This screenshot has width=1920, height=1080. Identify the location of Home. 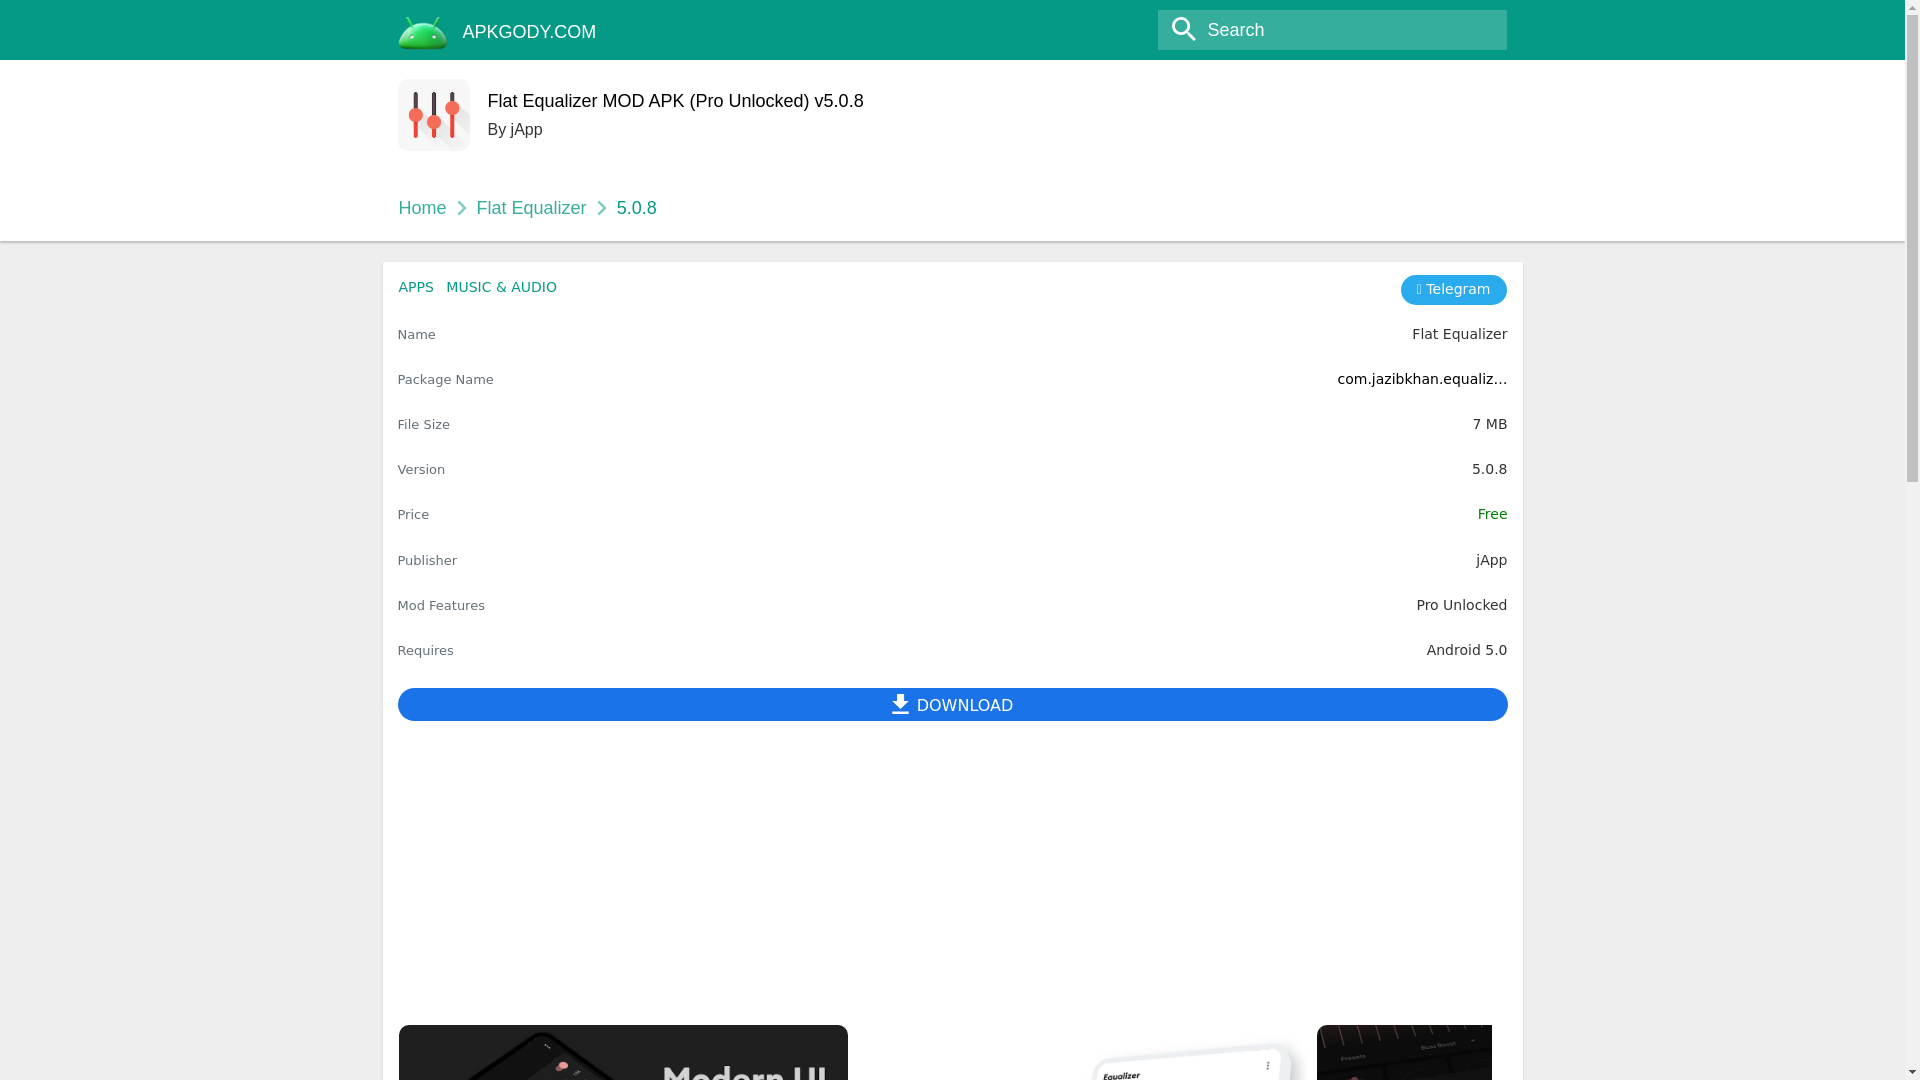
(421, 208).